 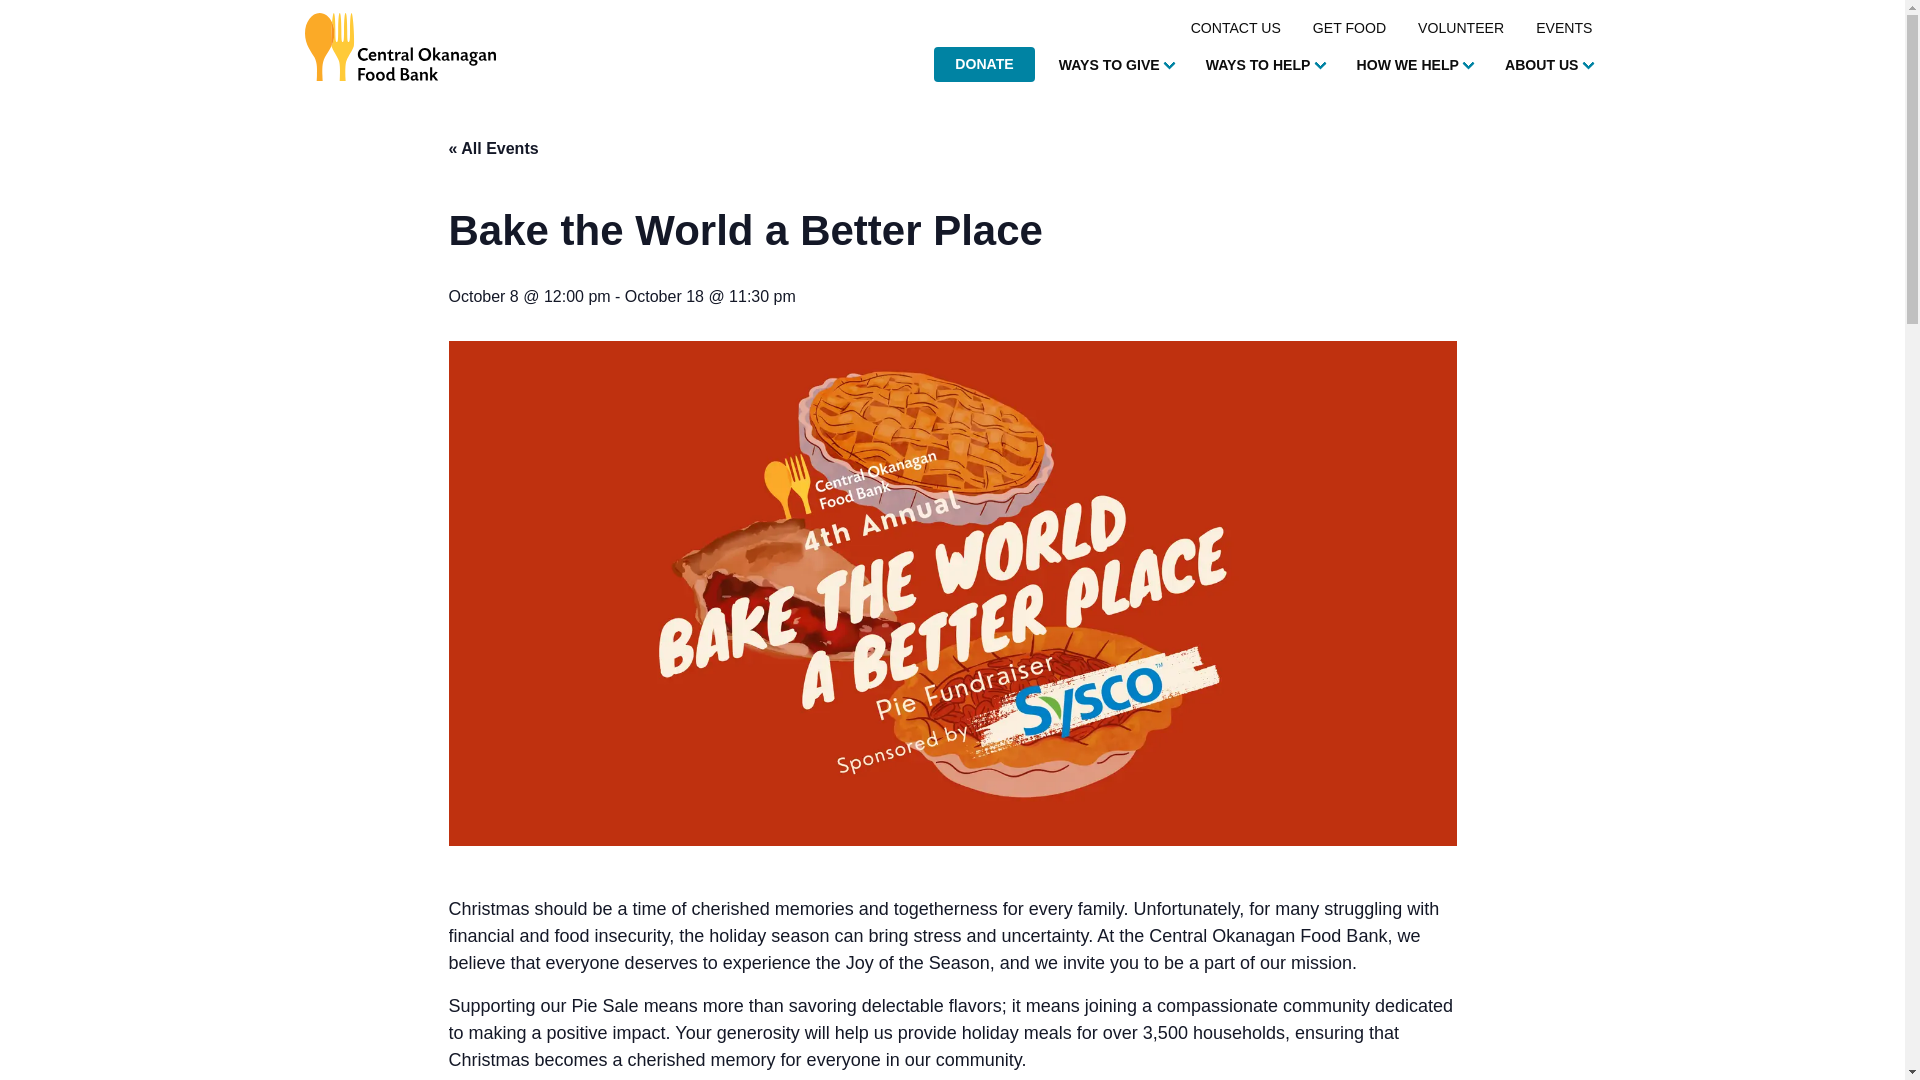 What do you see at coordinates (1564, 28) in the screenshot?
I see `Events` at bounding box center [1564, 28].